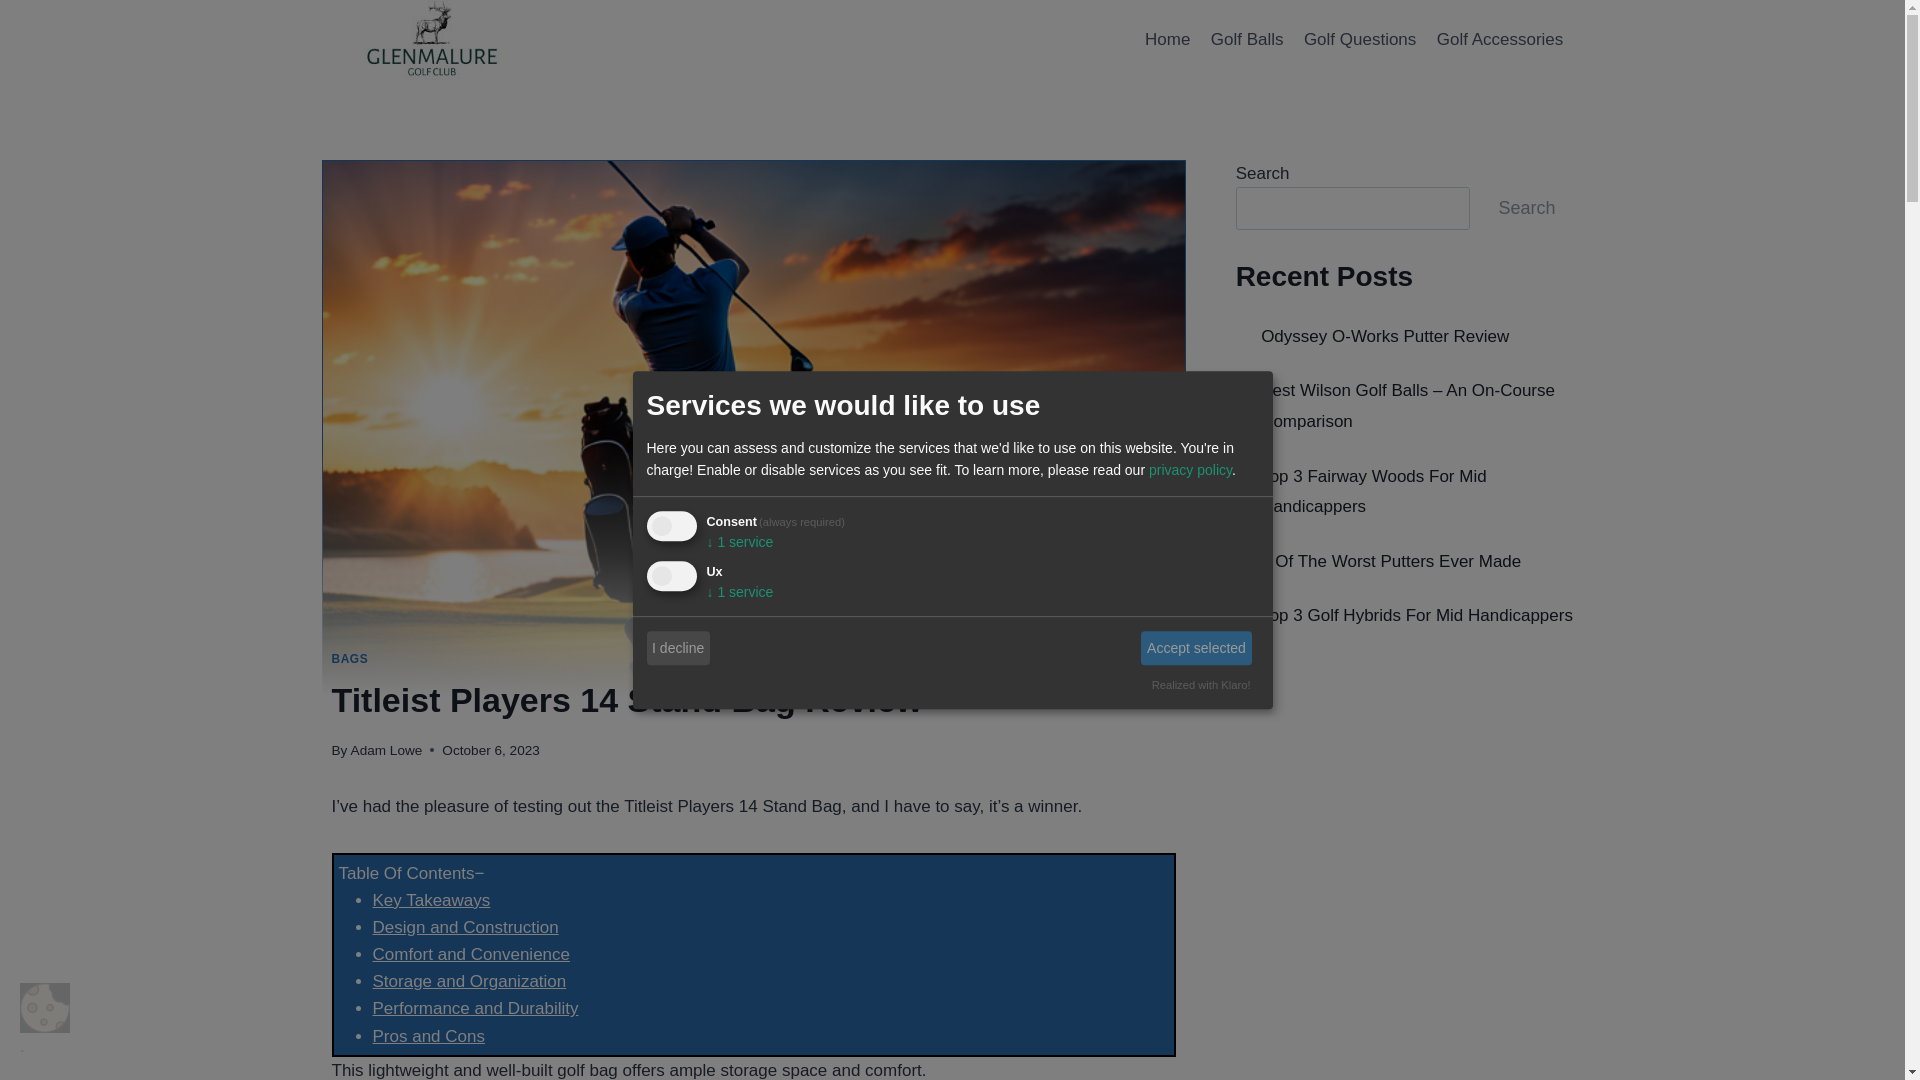 The width and height of the screenshot is (1920, 1080). I want to click on Golf Questions, so click(1360, 40).